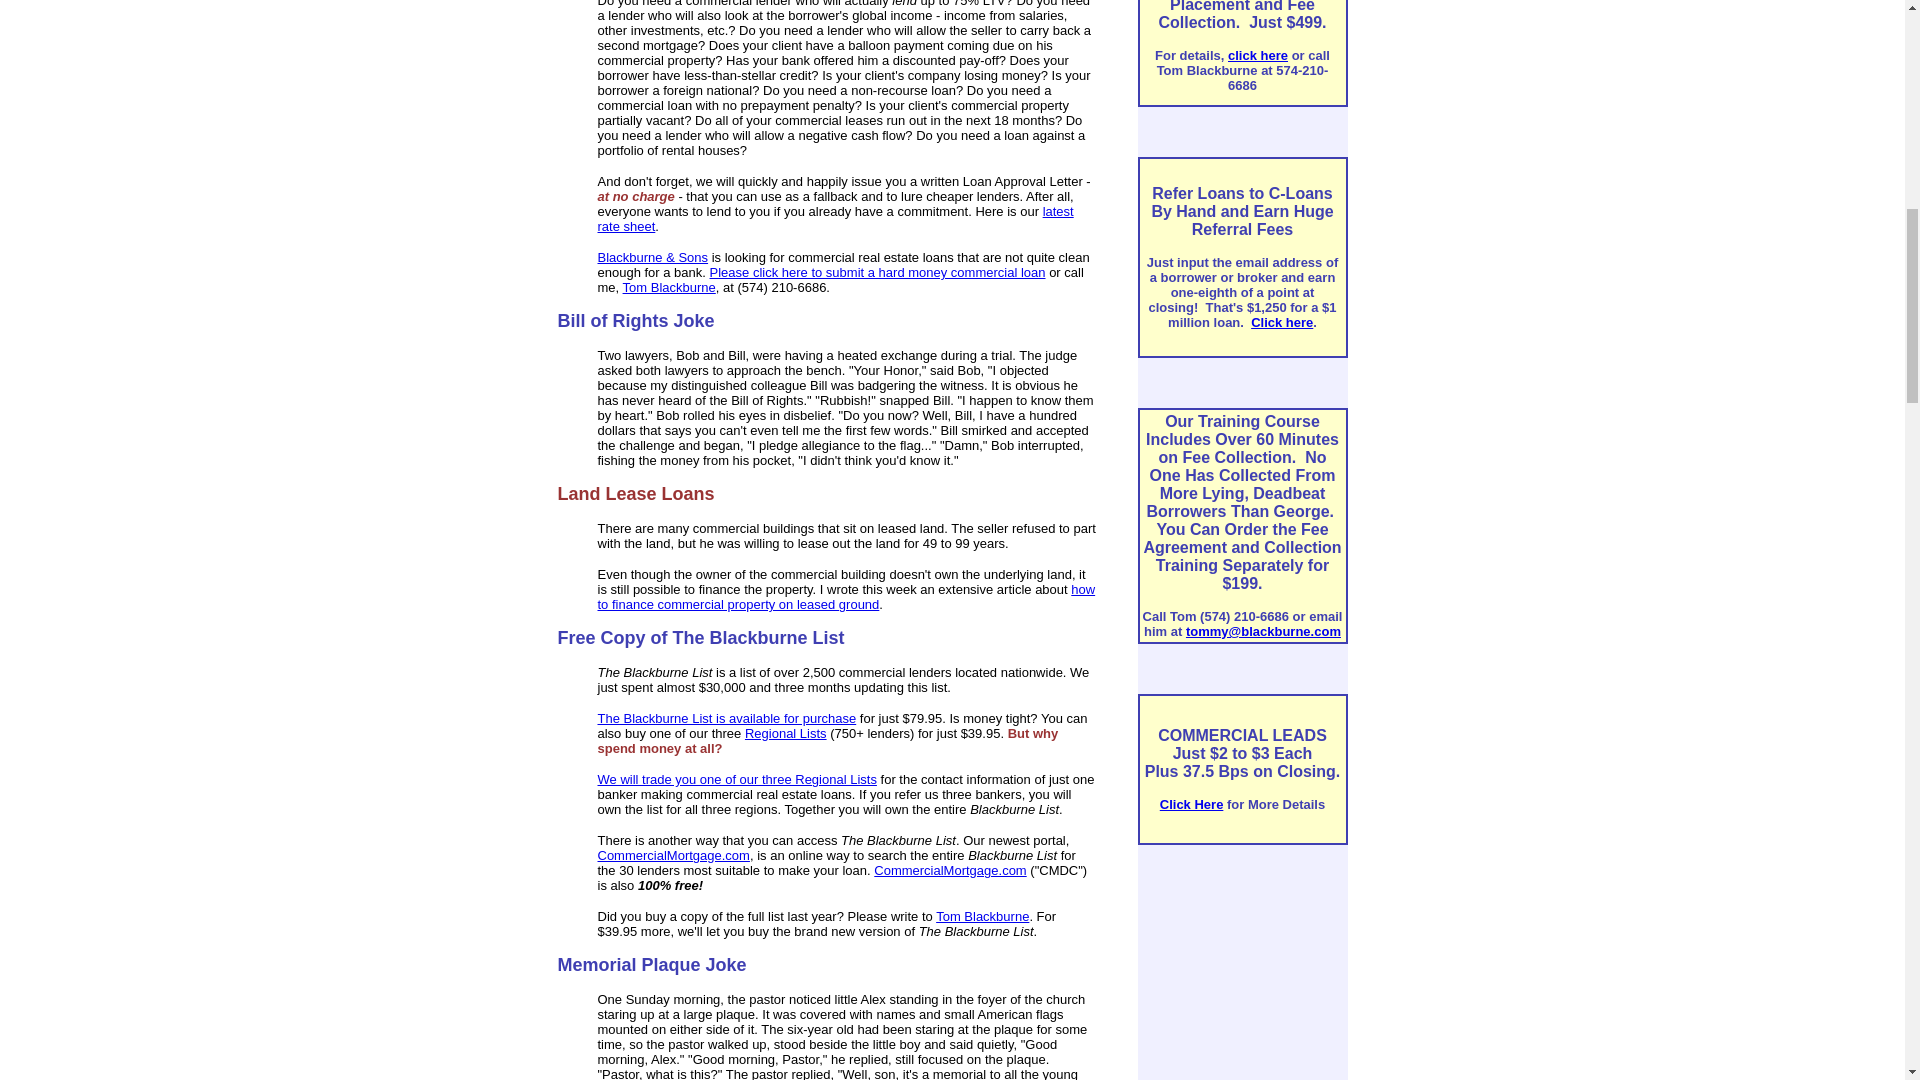 The height and width of the screenshot is (1080, 1920). Describe the element at coordinates (786, 732) in the screenshot. I see `Regional Lists` at that location.